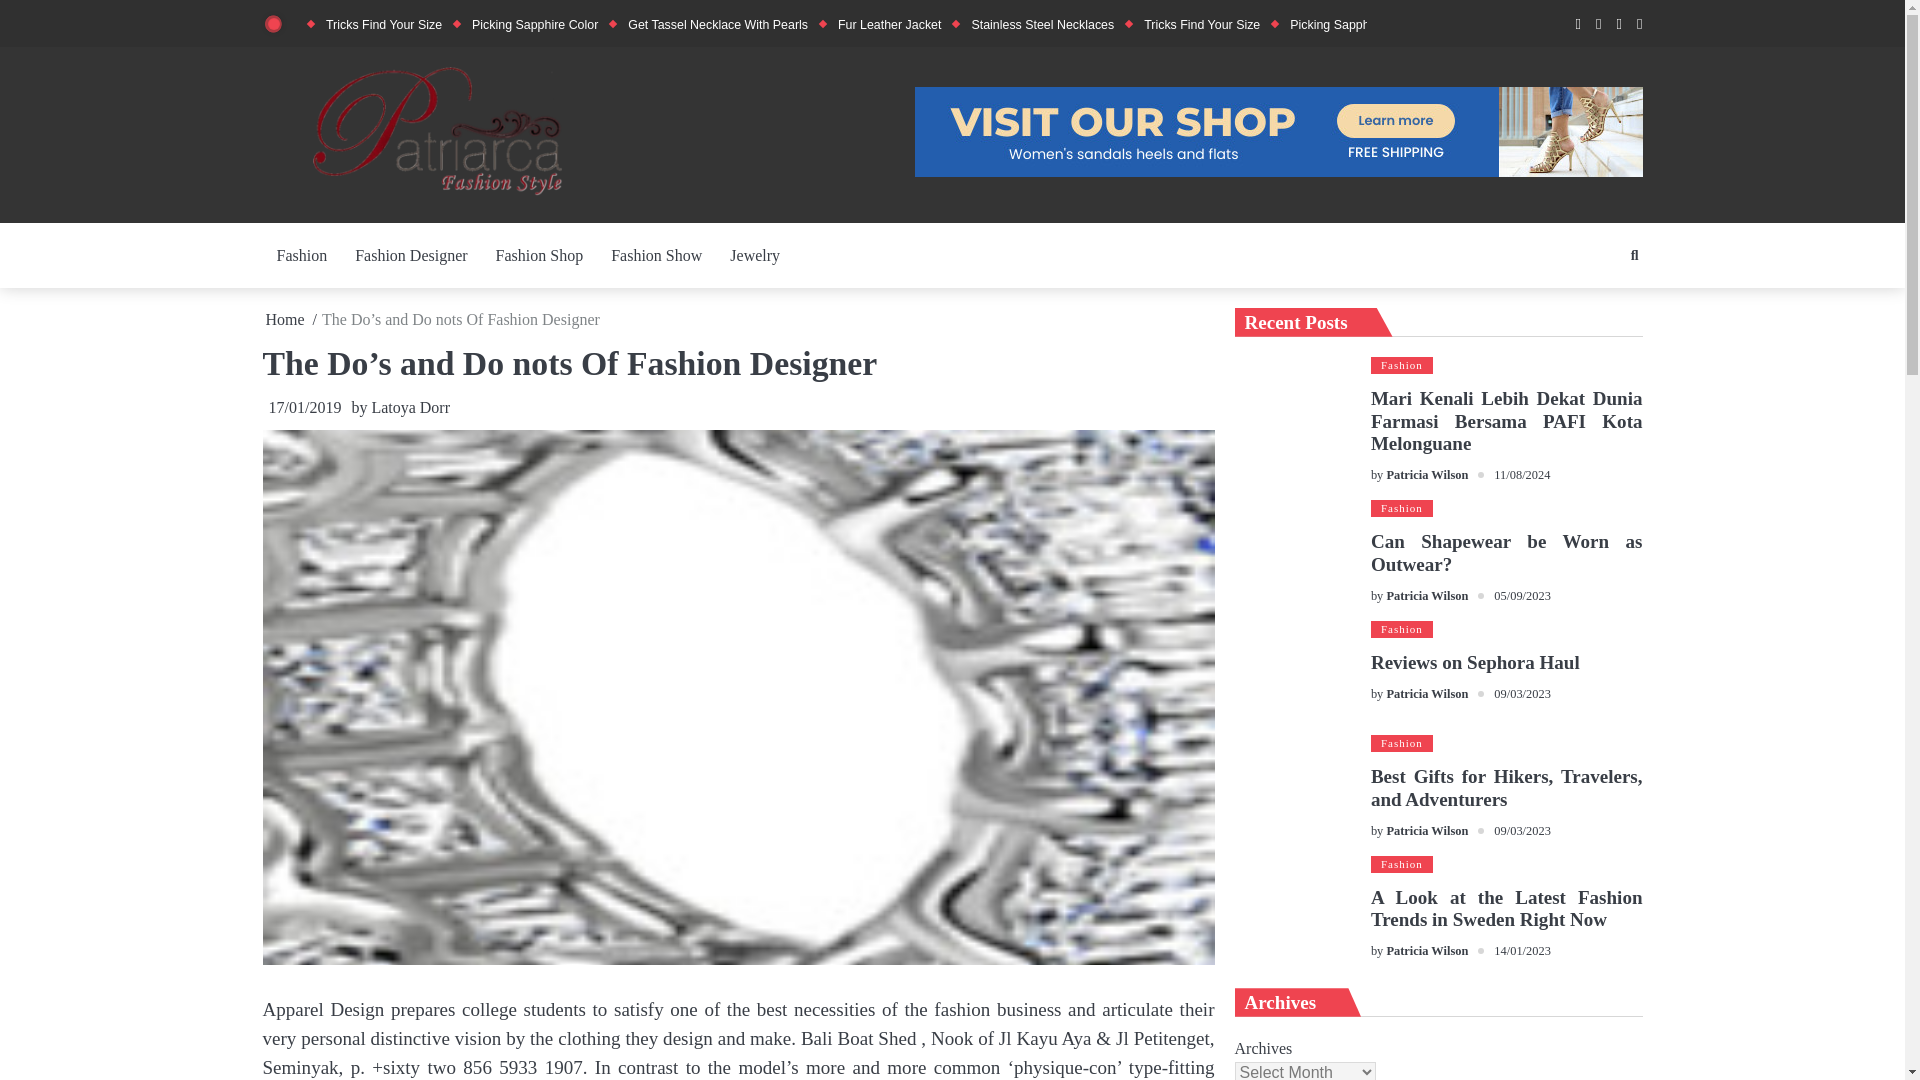  I want to click on Fashion Show, so click(656, 256).